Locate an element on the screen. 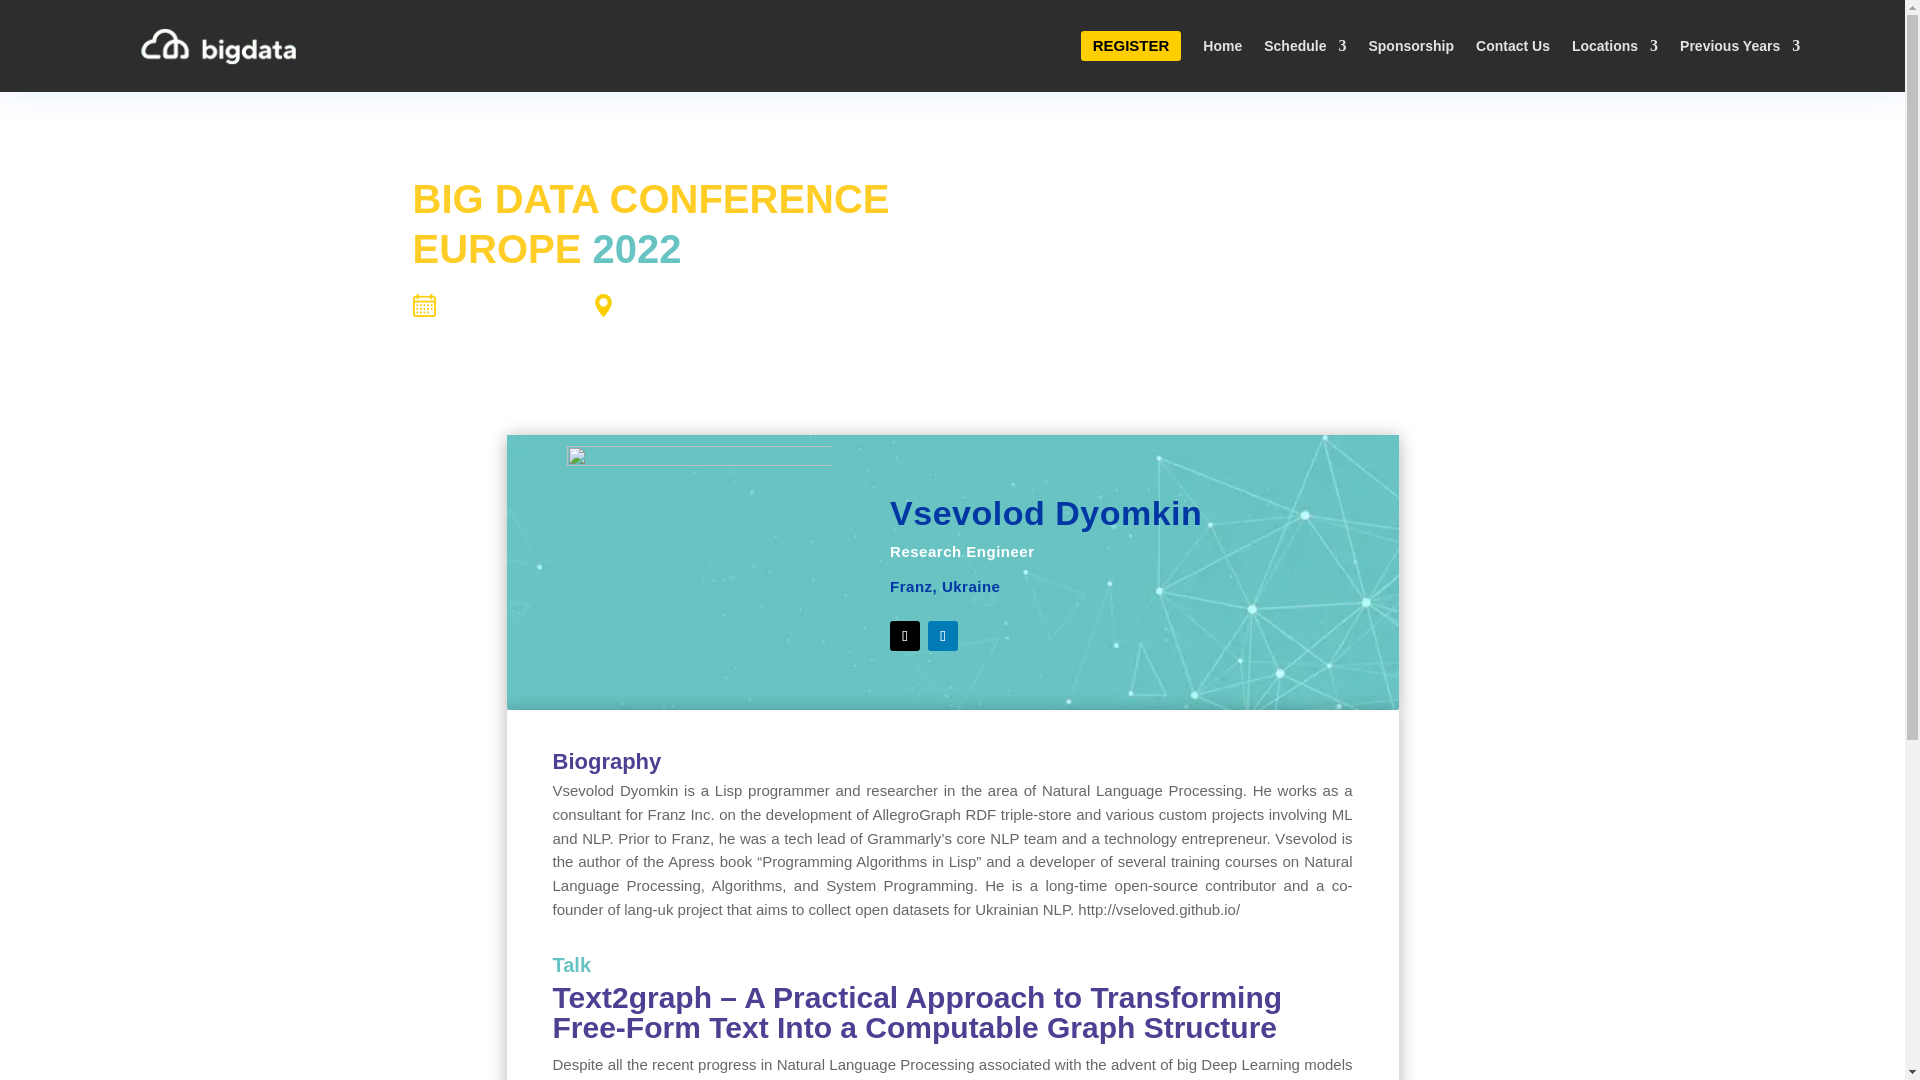 The image size is (1920, 1080). REGISTER is located at coordinates (1131, 46).